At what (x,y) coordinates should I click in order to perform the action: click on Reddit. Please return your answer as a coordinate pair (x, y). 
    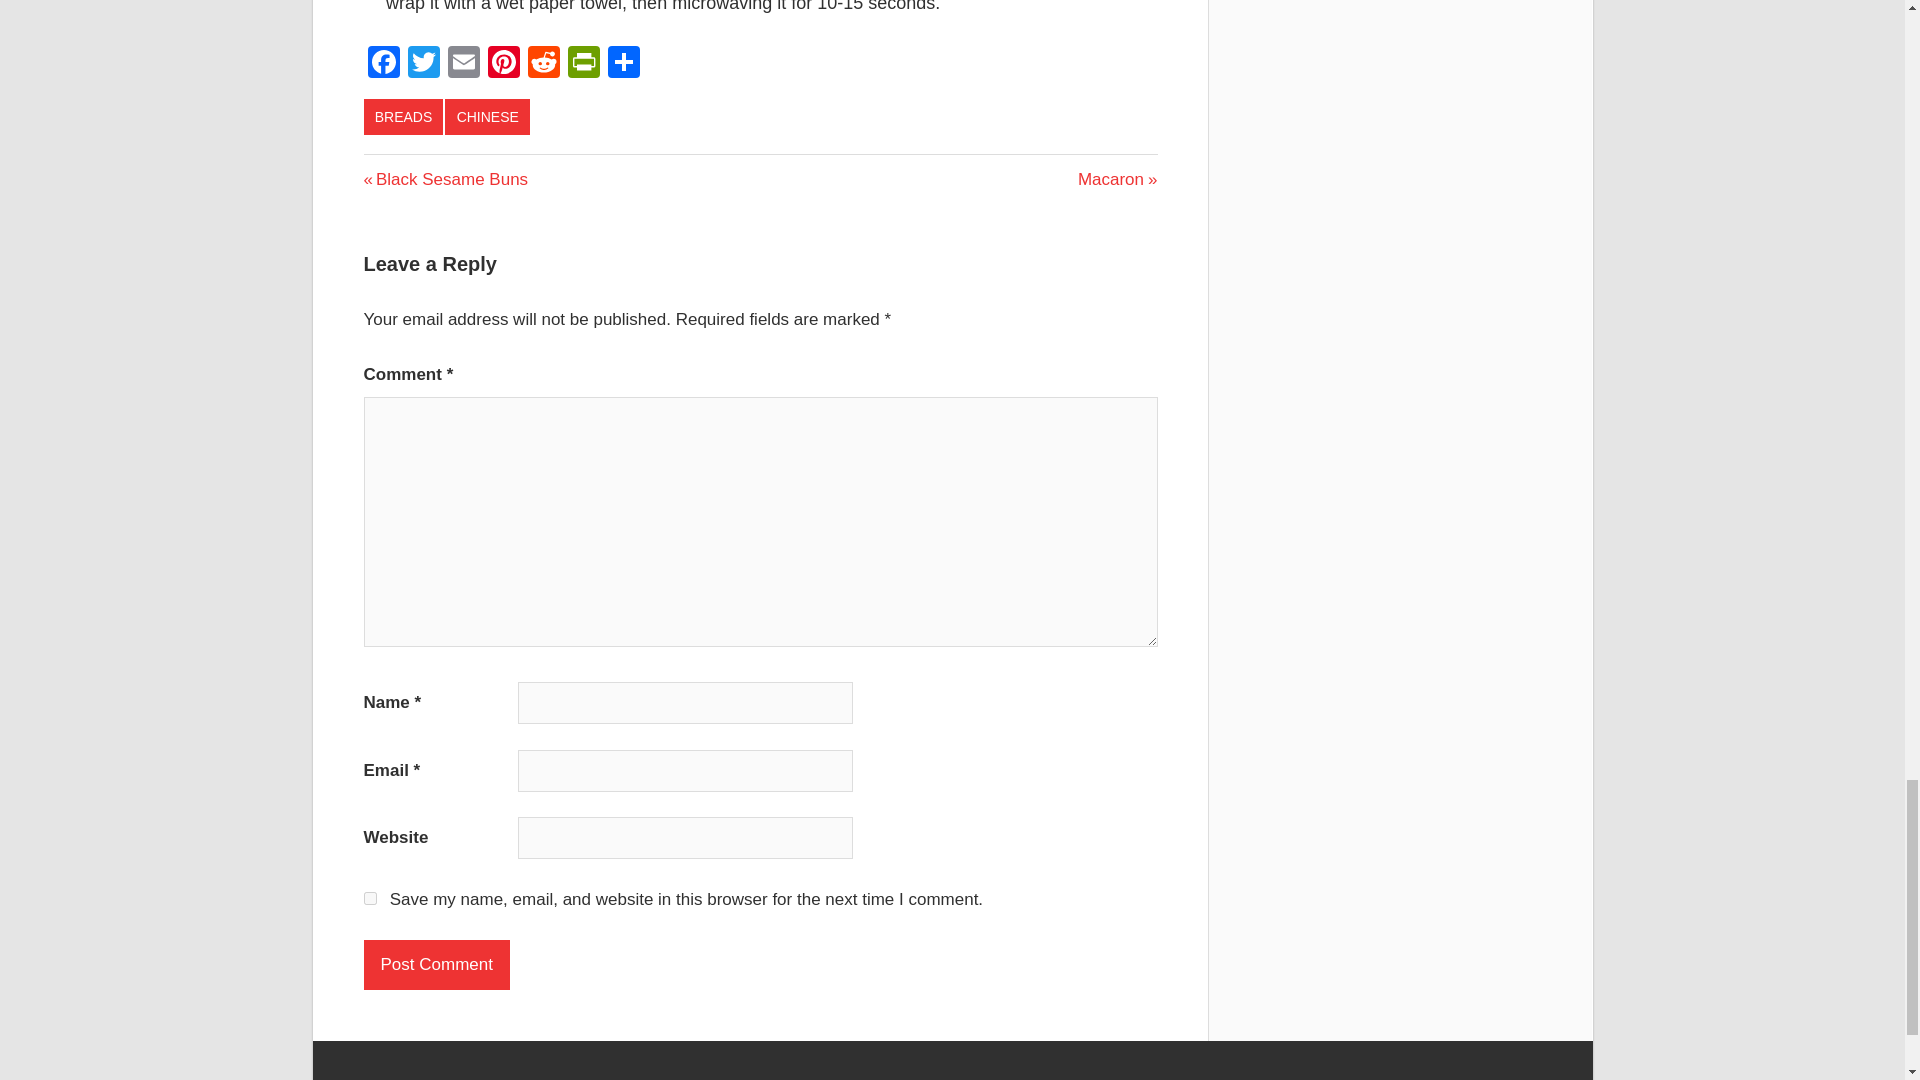
    Looking at the image, I should click on (437, 964).